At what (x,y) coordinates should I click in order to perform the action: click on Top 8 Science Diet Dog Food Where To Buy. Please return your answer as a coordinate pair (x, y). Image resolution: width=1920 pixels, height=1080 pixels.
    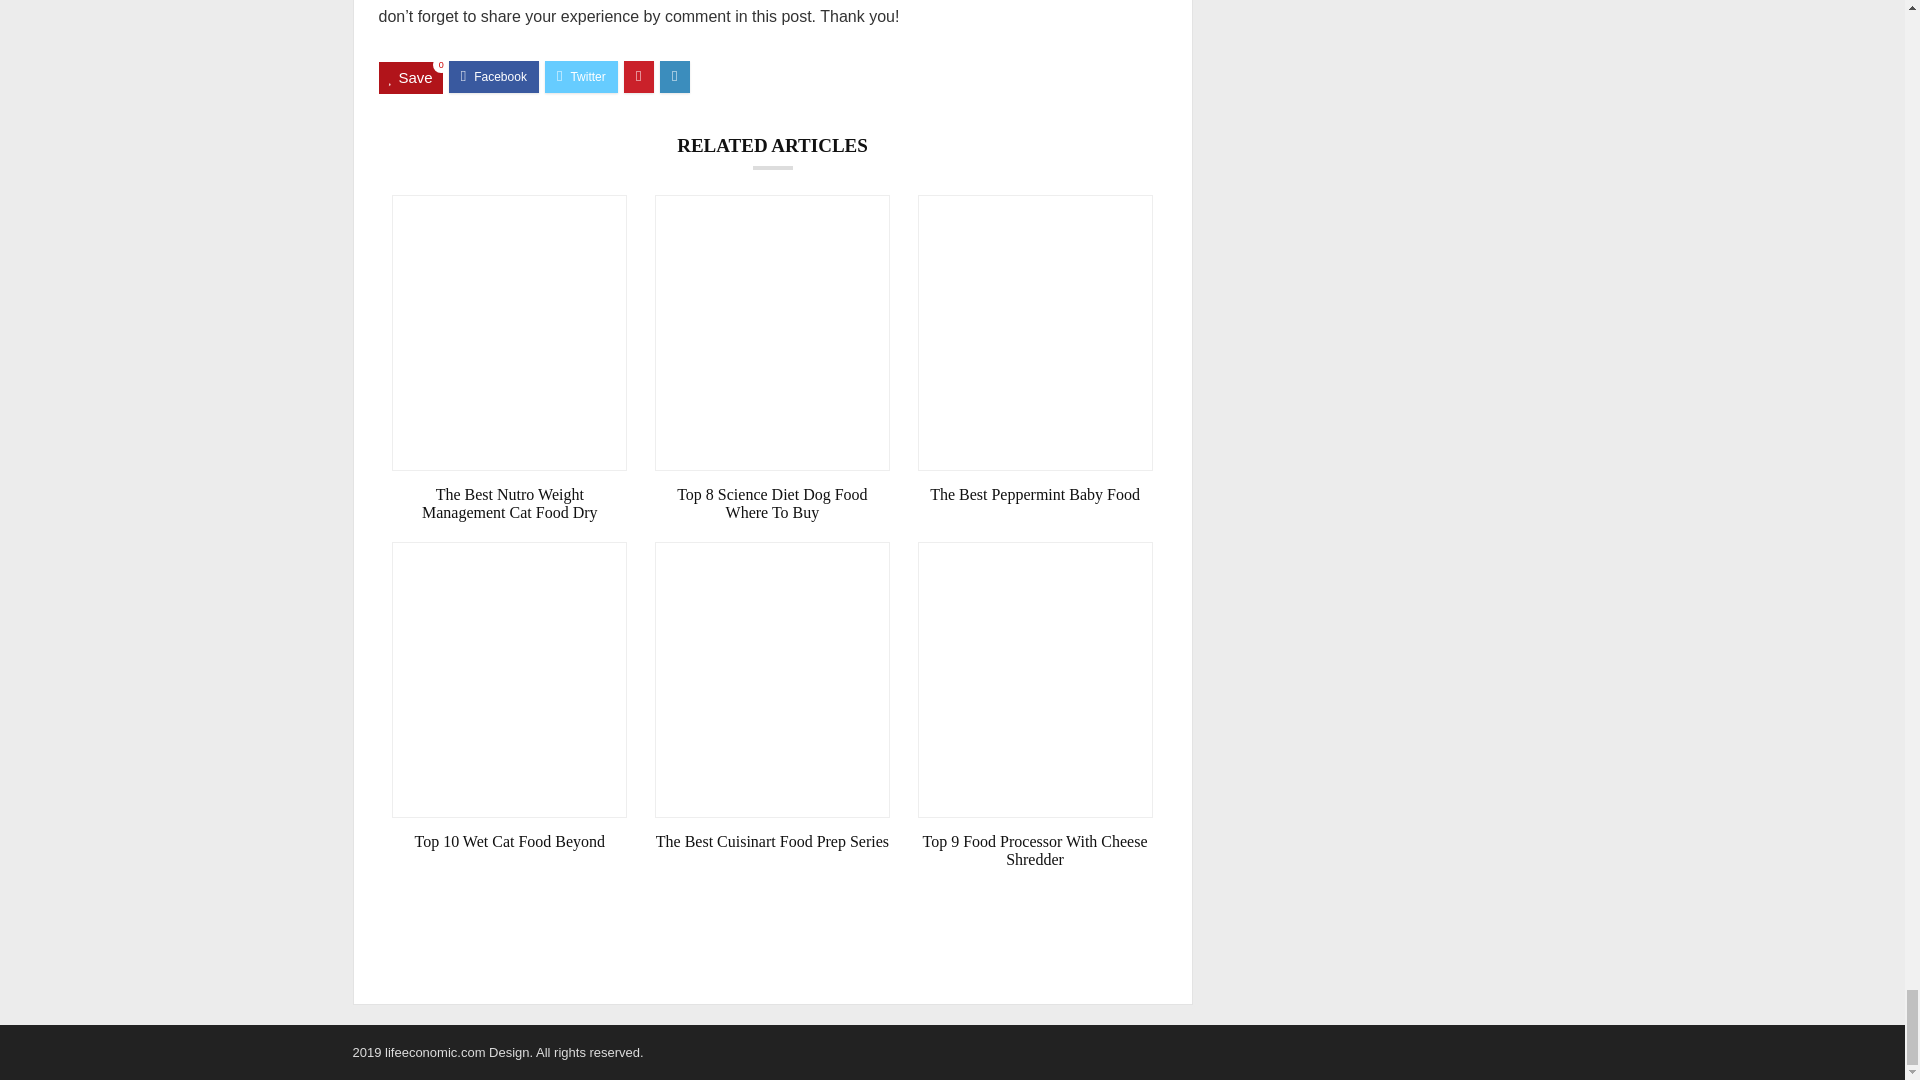
    Looking at the image, I should click on (772, 504).